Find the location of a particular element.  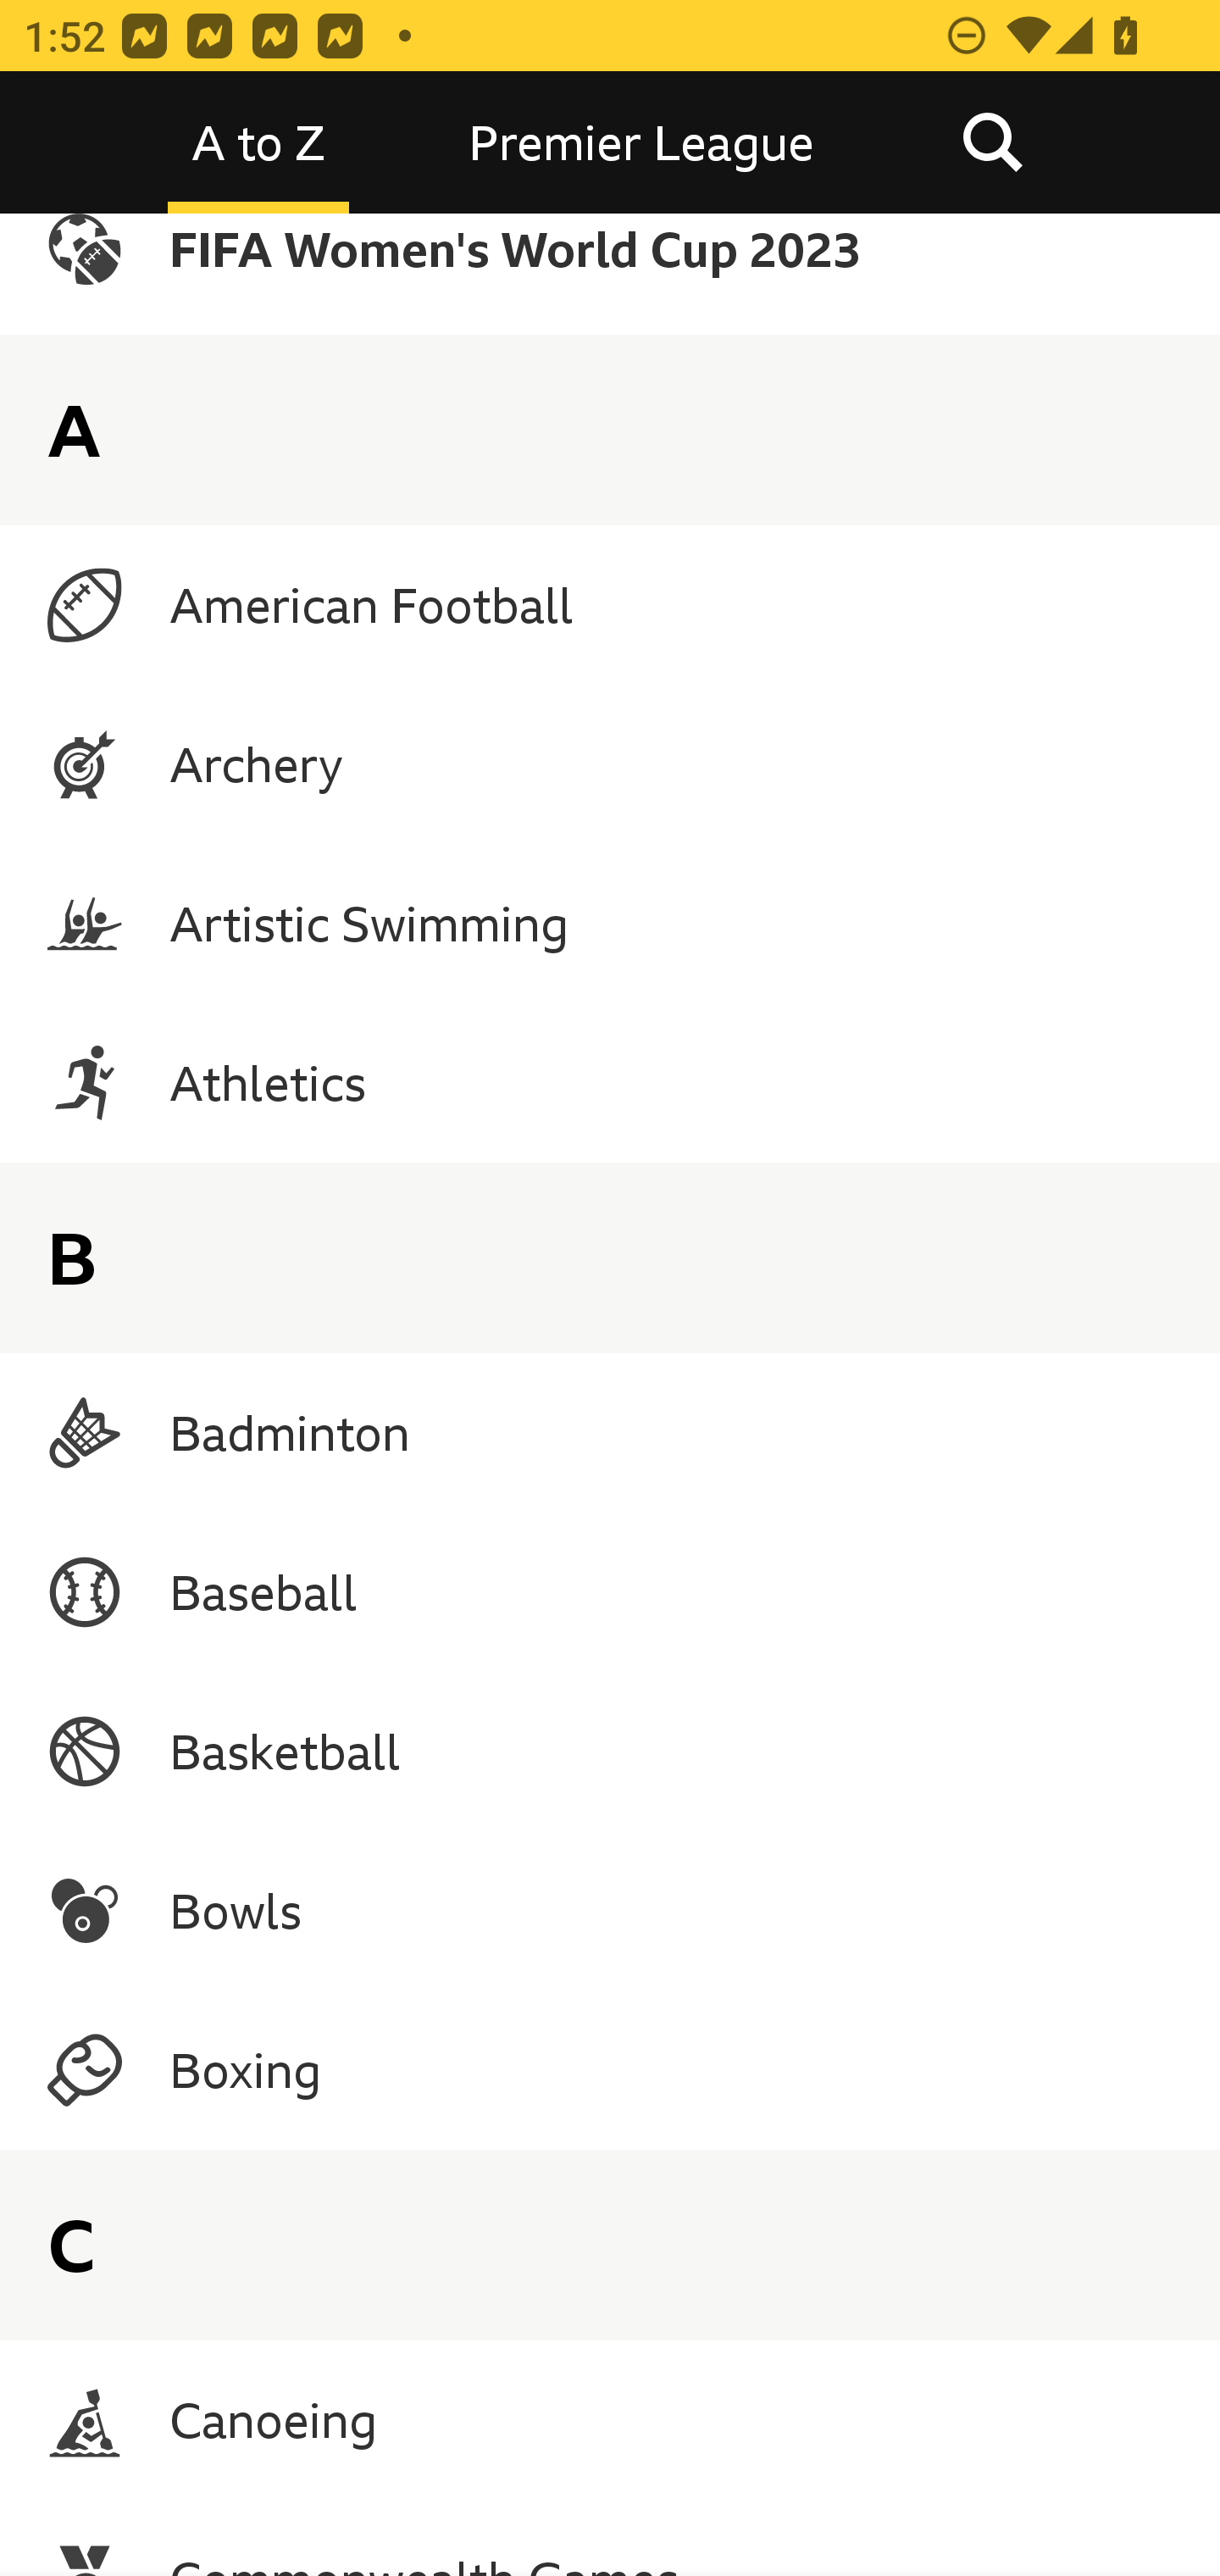

American Football is located at coordinates (610, 605).